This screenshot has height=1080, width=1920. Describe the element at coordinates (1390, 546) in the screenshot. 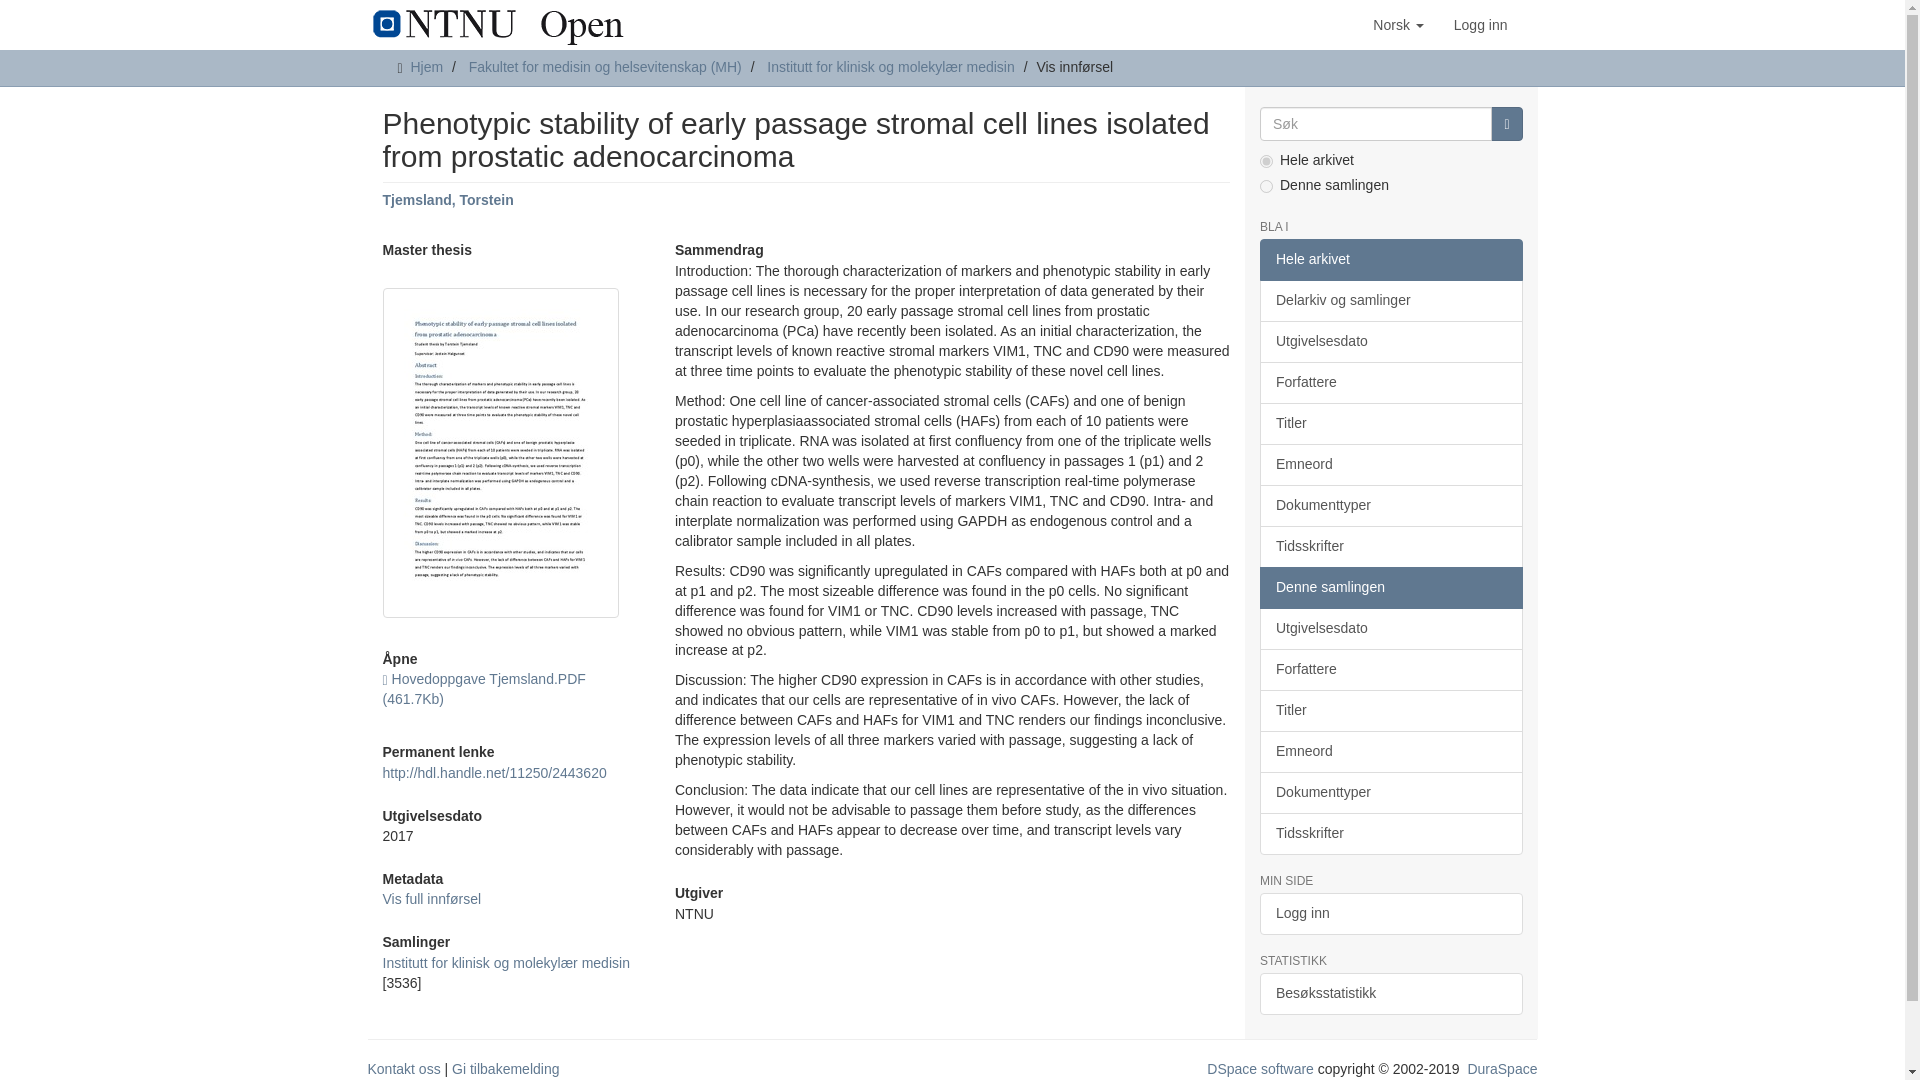

I see `Tidsskrifter` at that location.